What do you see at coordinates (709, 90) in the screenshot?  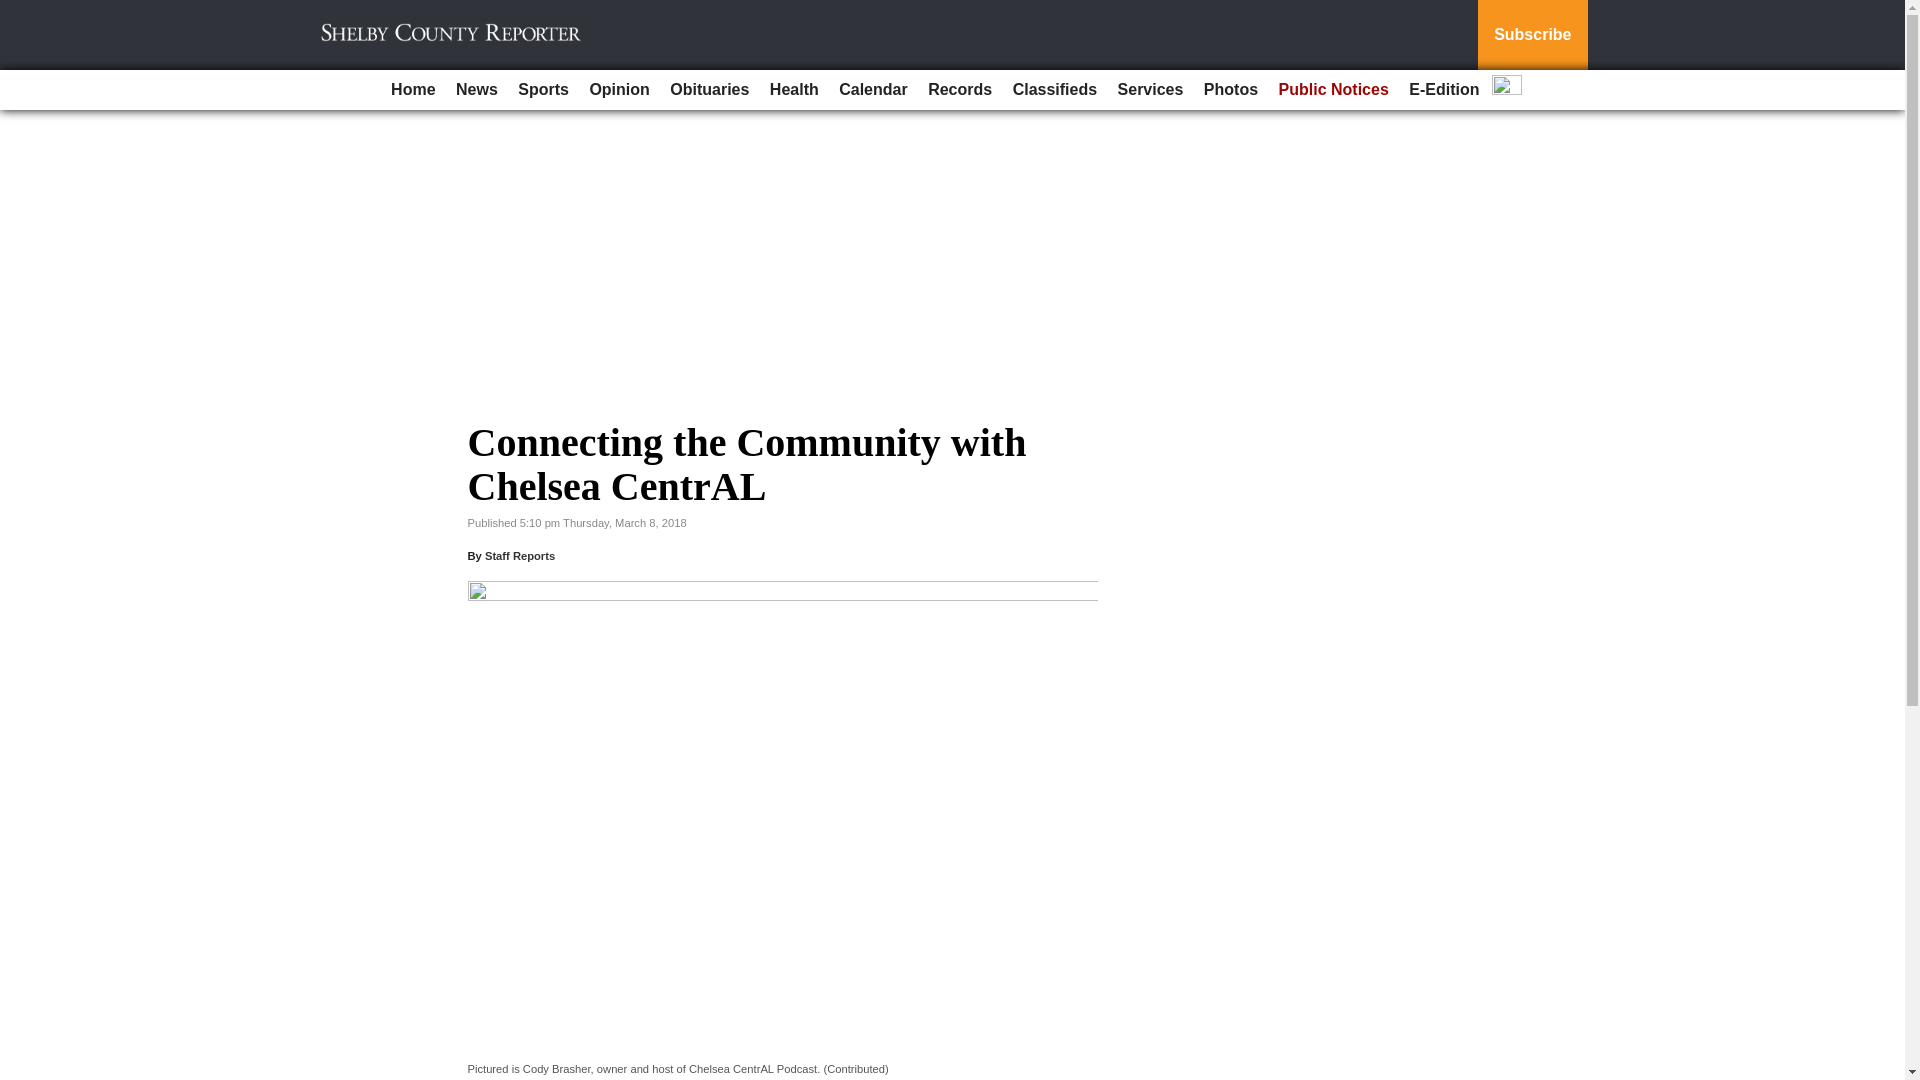 I see `Obituaries` at bounding box center [709, 90].